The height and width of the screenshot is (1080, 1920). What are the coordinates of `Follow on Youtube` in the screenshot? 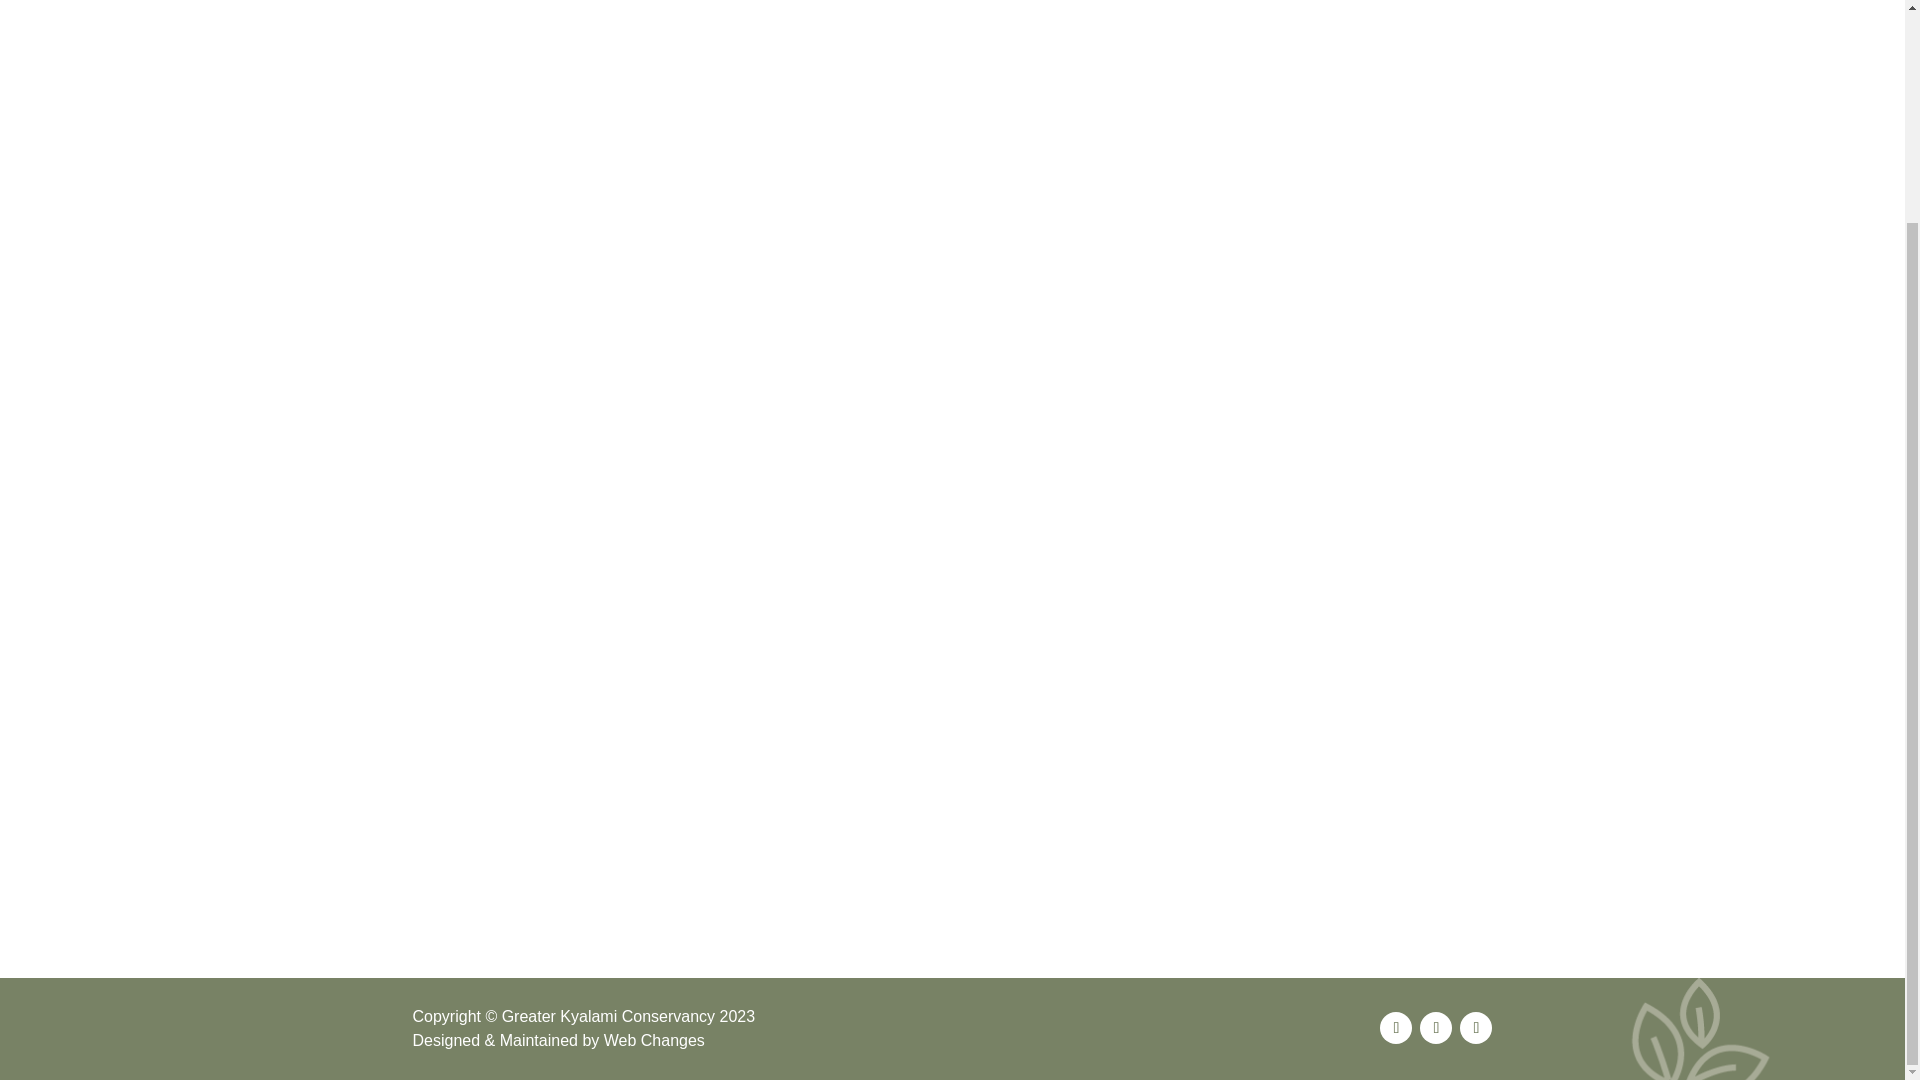 It's located at (1475, 1028).